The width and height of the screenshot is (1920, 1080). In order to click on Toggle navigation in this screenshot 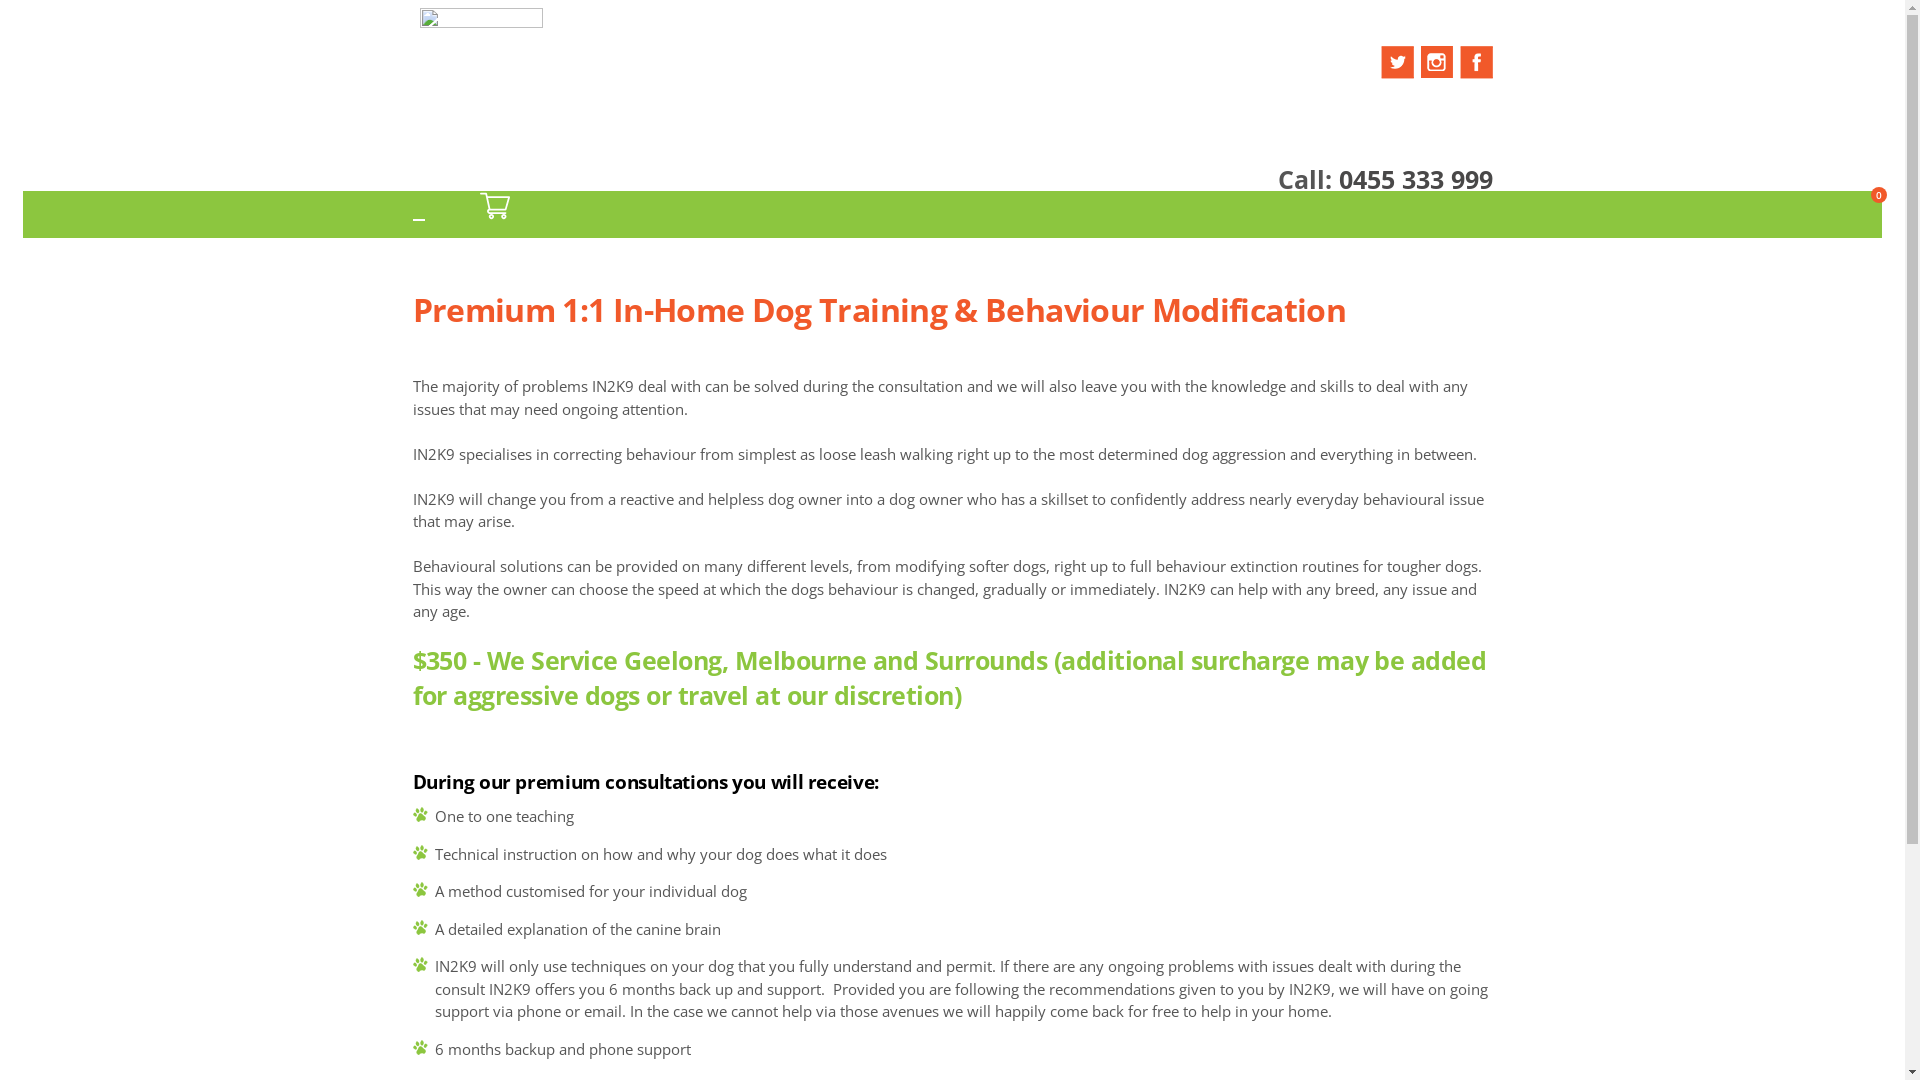, I will do `click(548, 25)`.